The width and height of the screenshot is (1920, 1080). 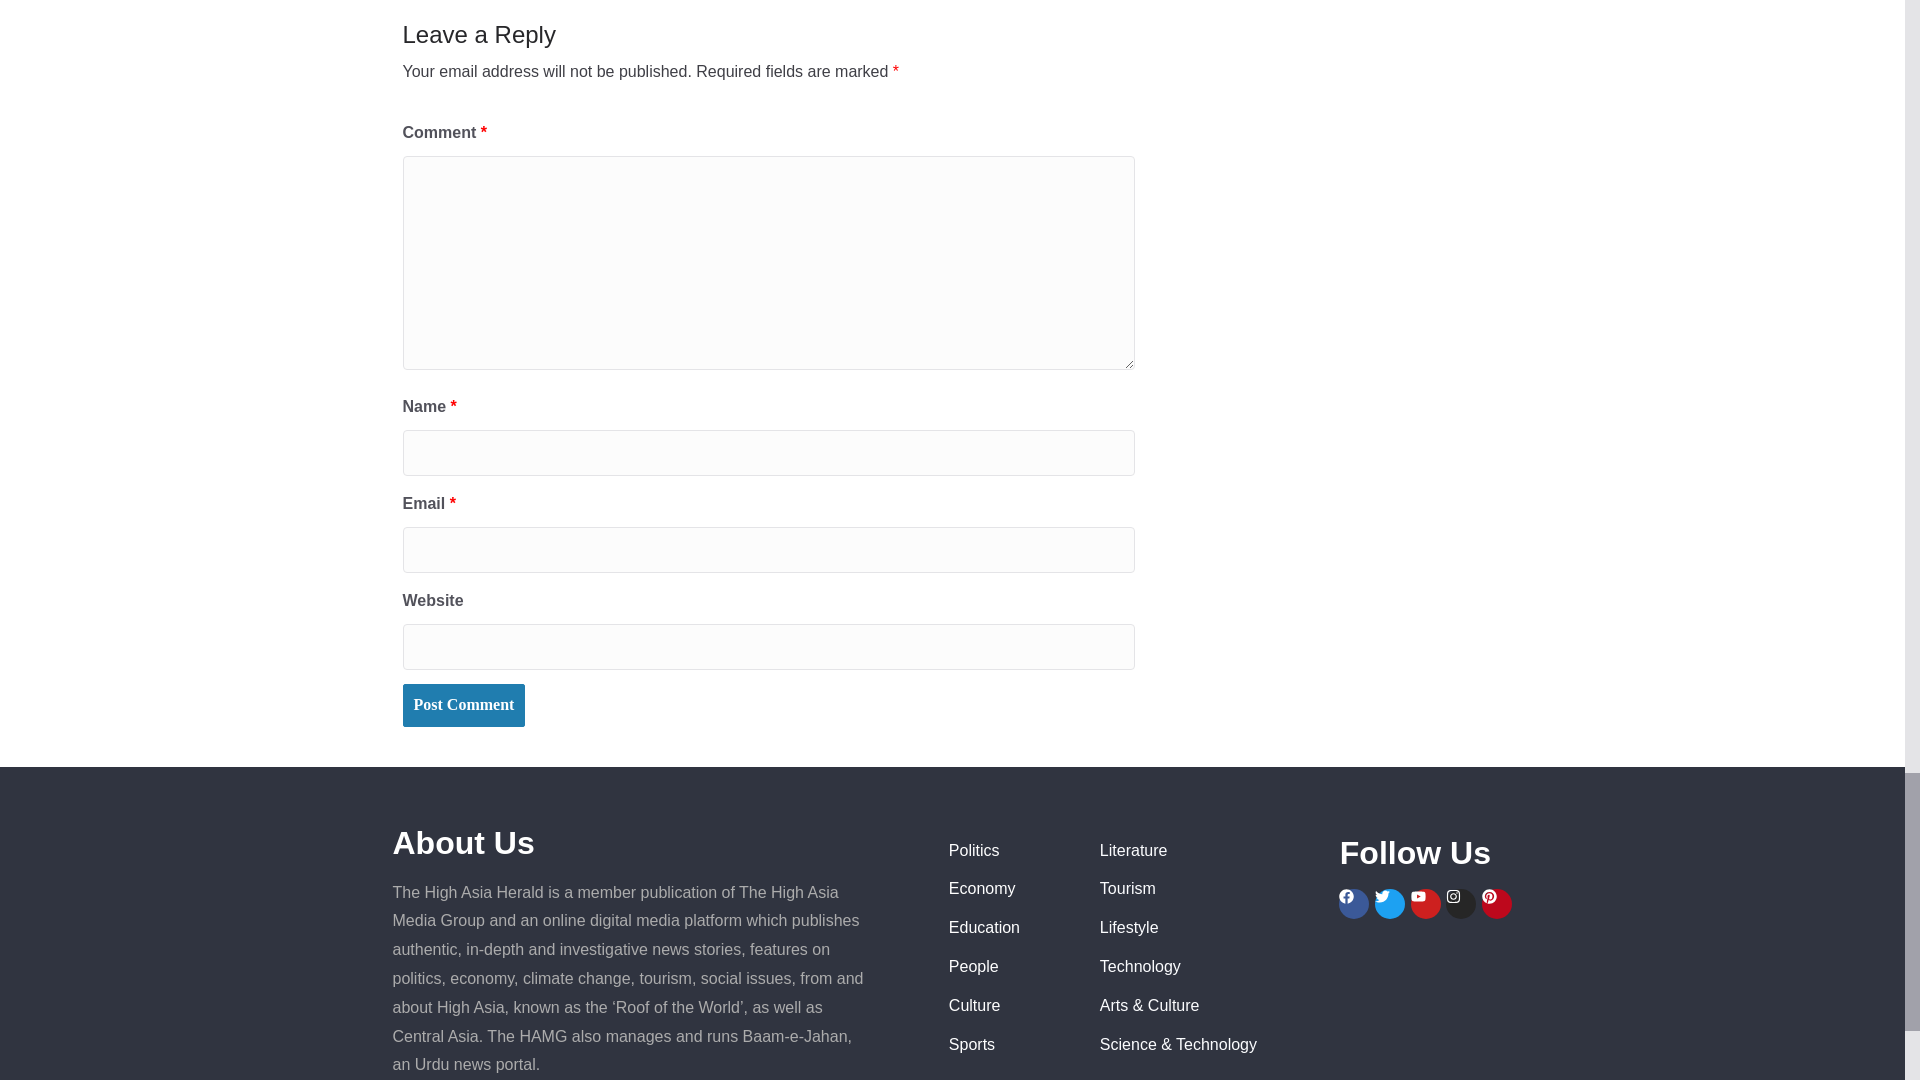 What do you see at coordinates (1210, 928) in the screenshot?
I see `Lifestyle` at bounding box center [1210, 928].